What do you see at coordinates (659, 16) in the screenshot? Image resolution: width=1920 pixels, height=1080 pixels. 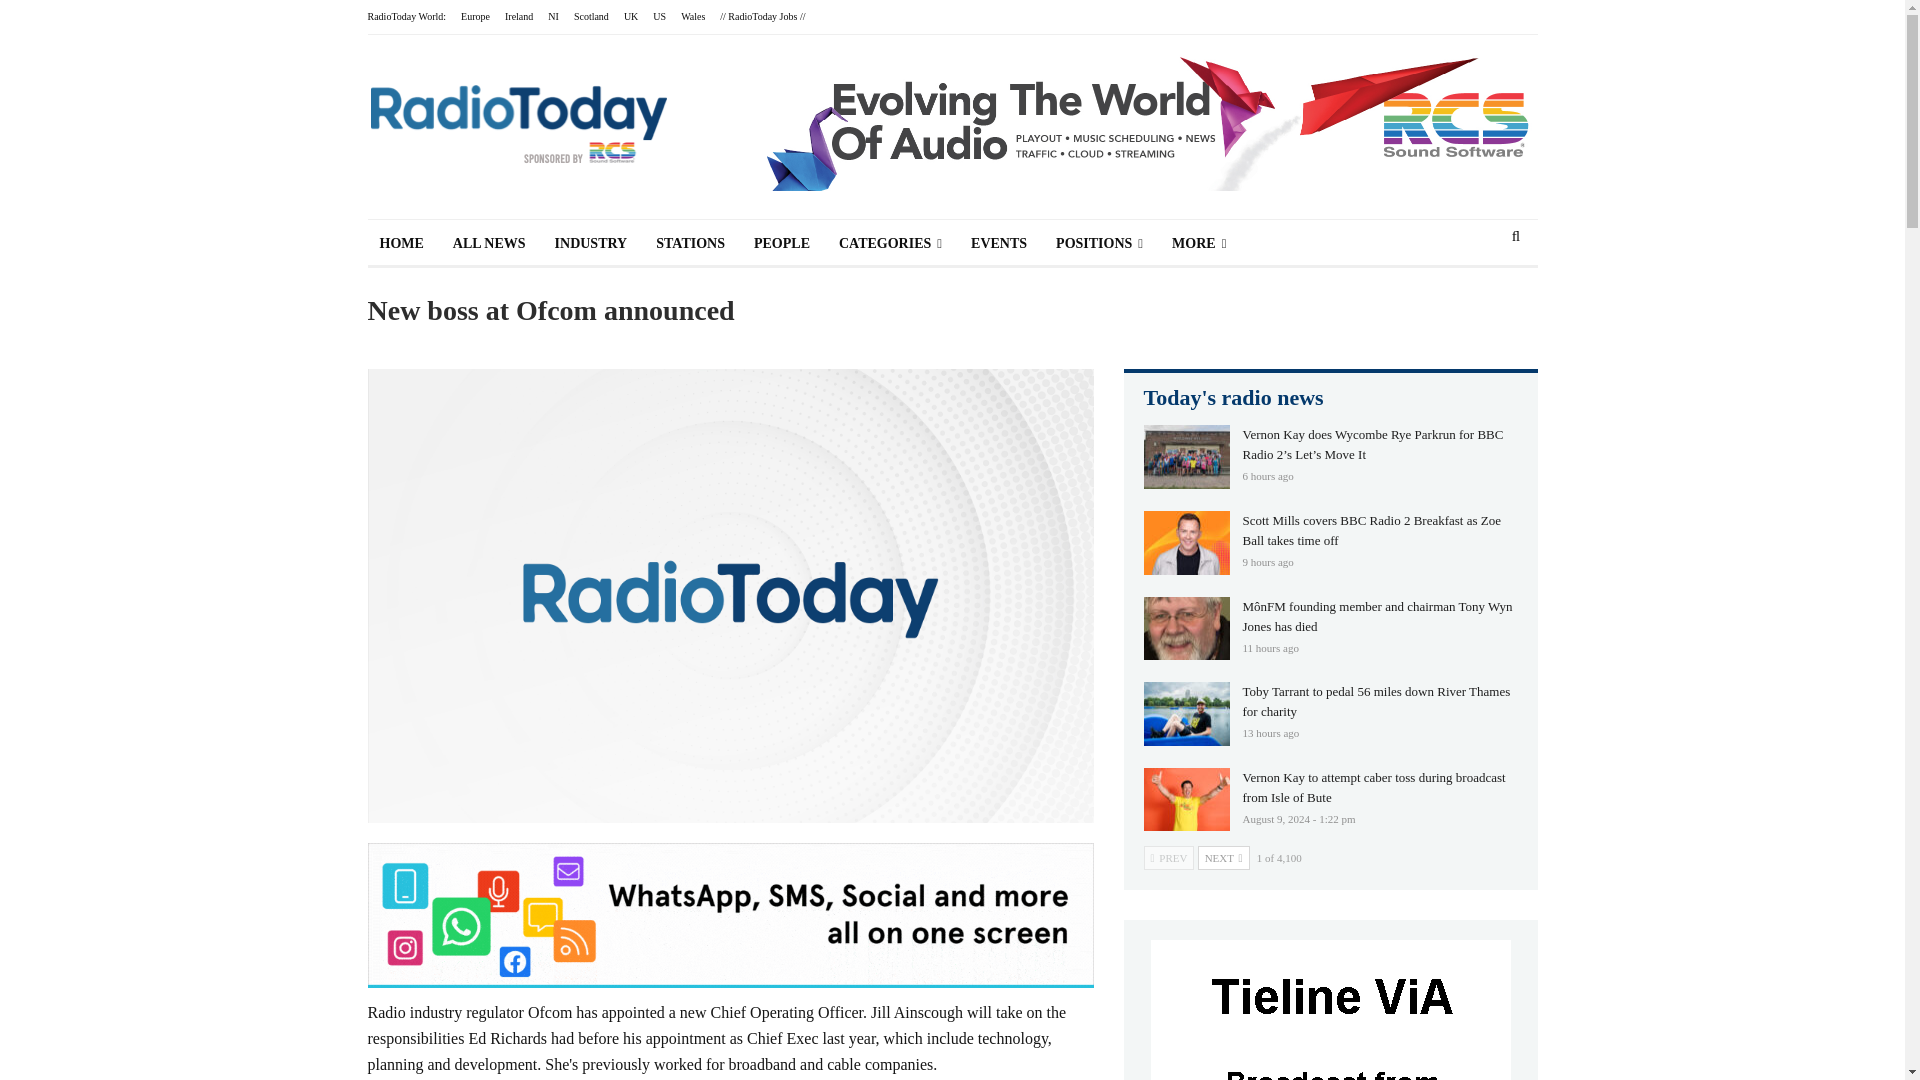 I see `US` at bounding box center [659, 16].